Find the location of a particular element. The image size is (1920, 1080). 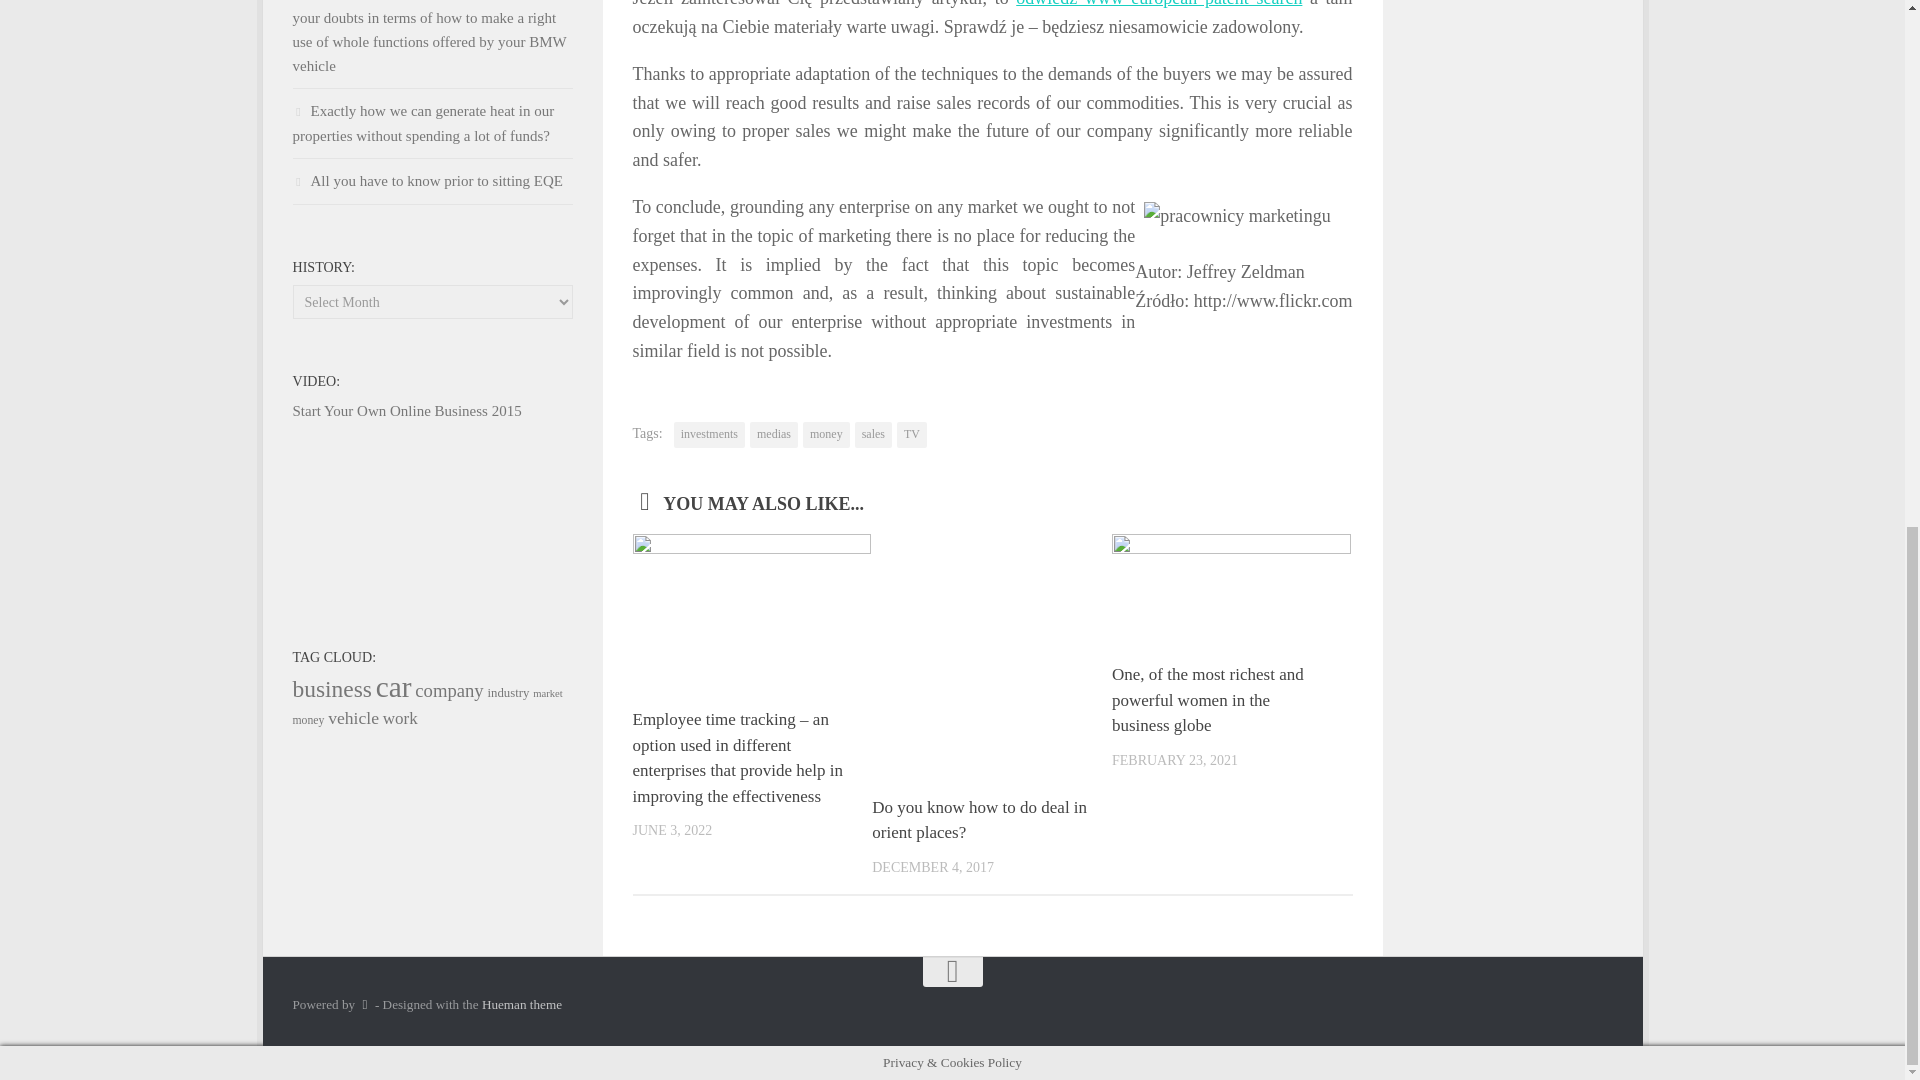

money is located at coordinates (826, 435).